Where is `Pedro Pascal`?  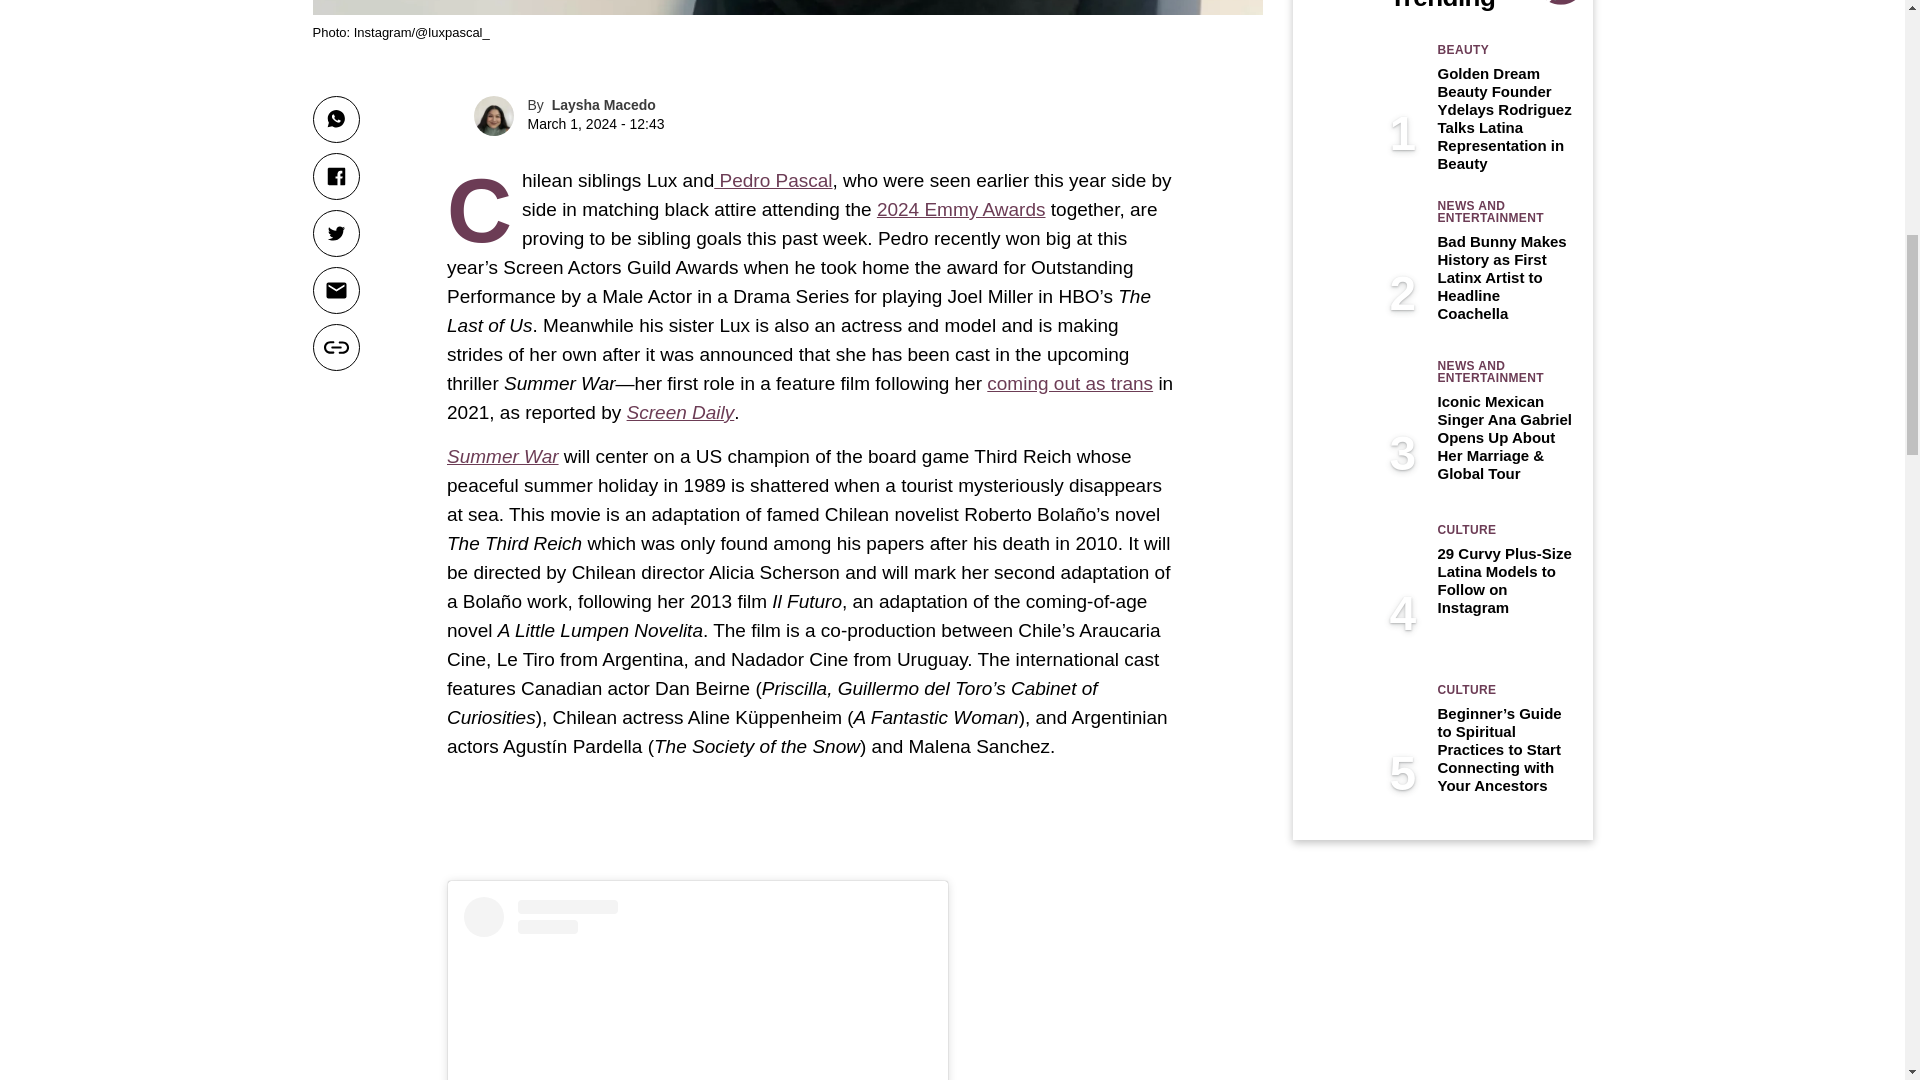
Pedro Pascal is located at coordinates (772, 180).